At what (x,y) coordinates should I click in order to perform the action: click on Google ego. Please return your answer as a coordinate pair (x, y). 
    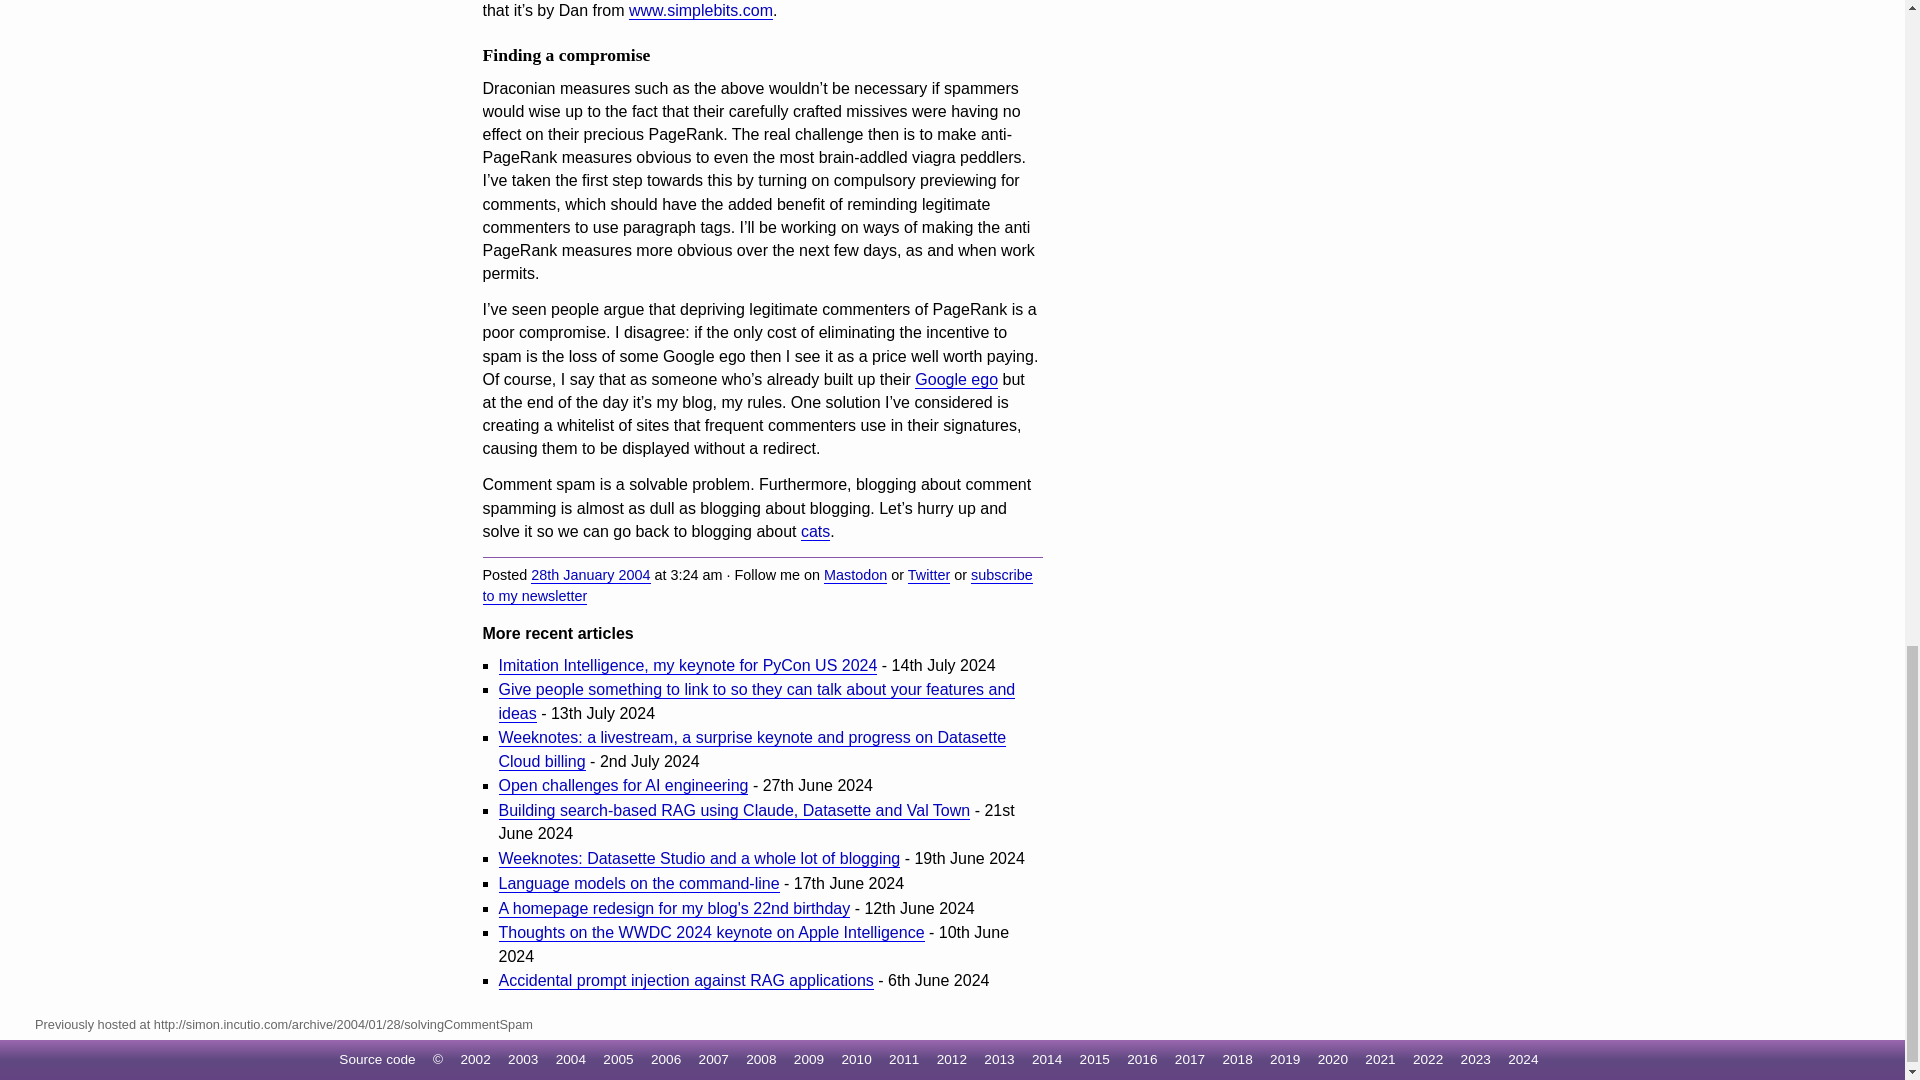
    Looking at the image, I should click on (956, 380).